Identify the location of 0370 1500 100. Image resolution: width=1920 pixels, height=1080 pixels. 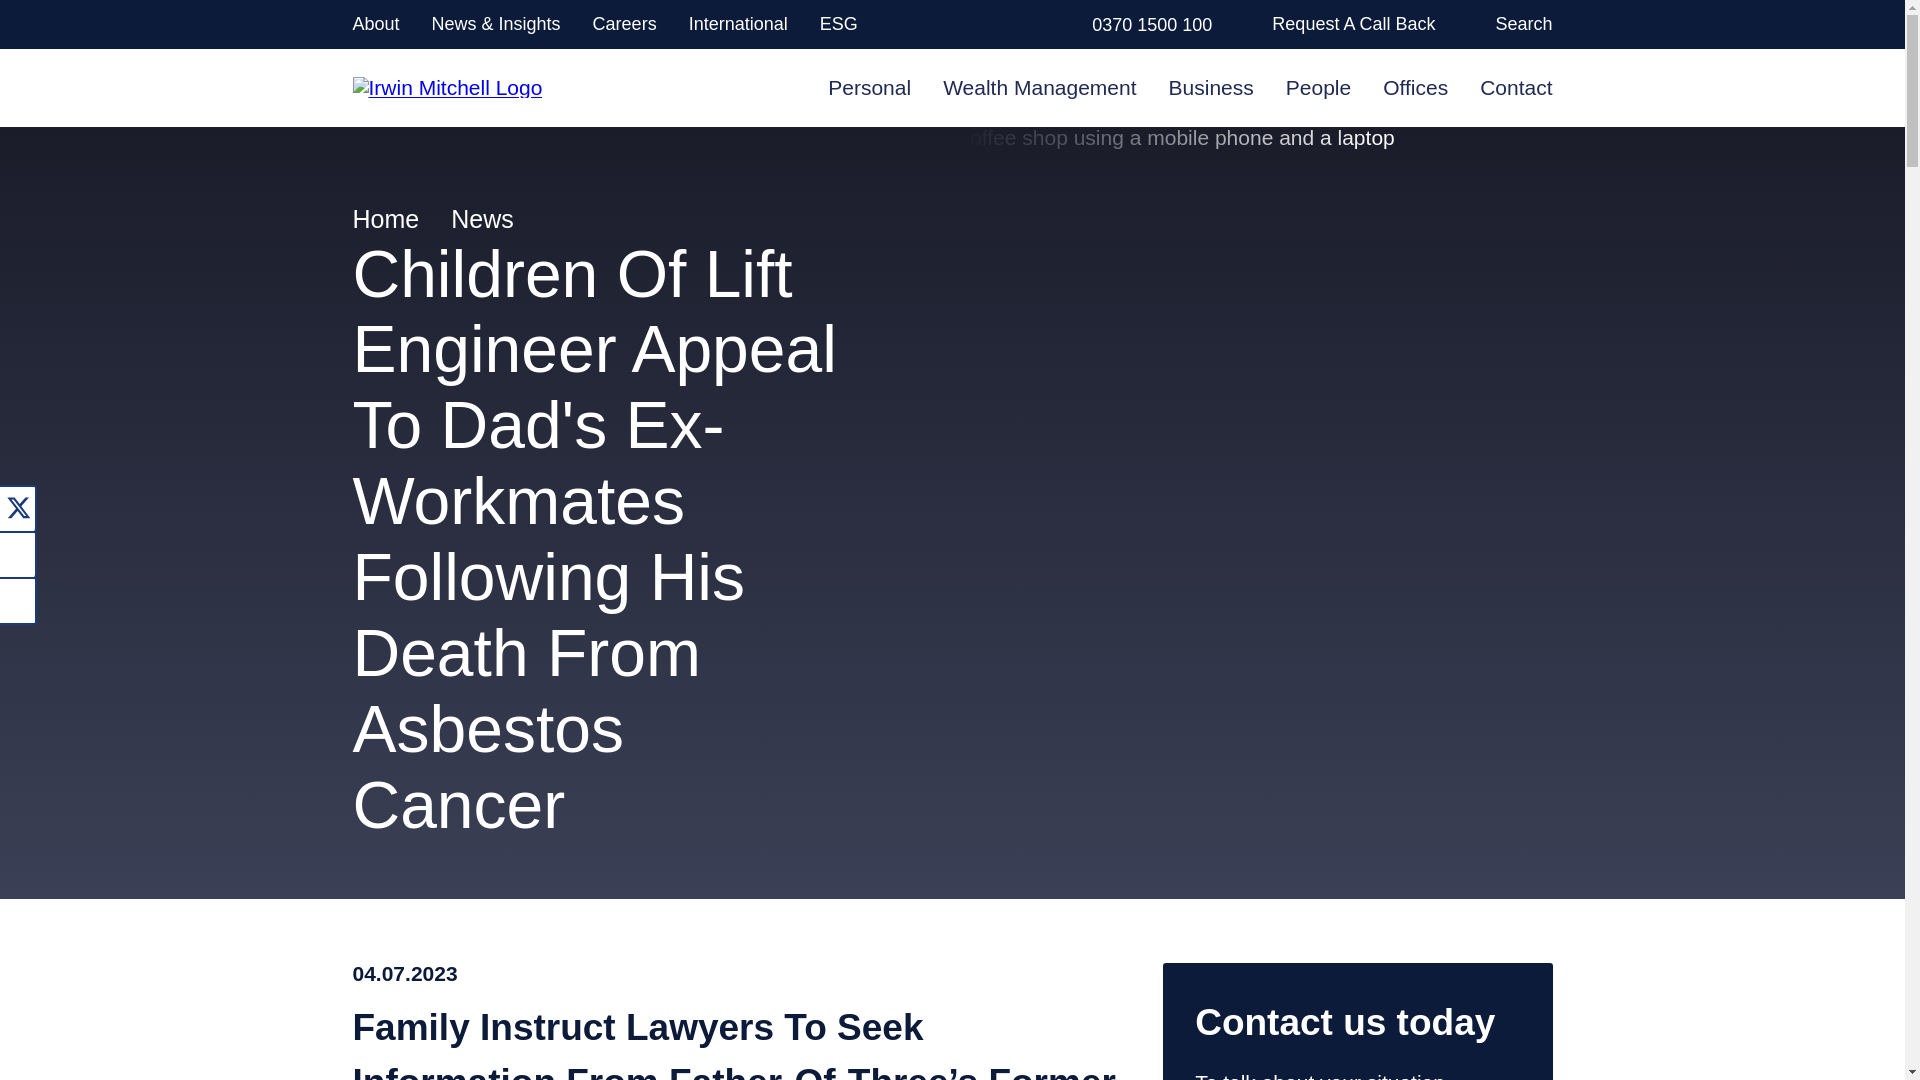
(1152, 24).